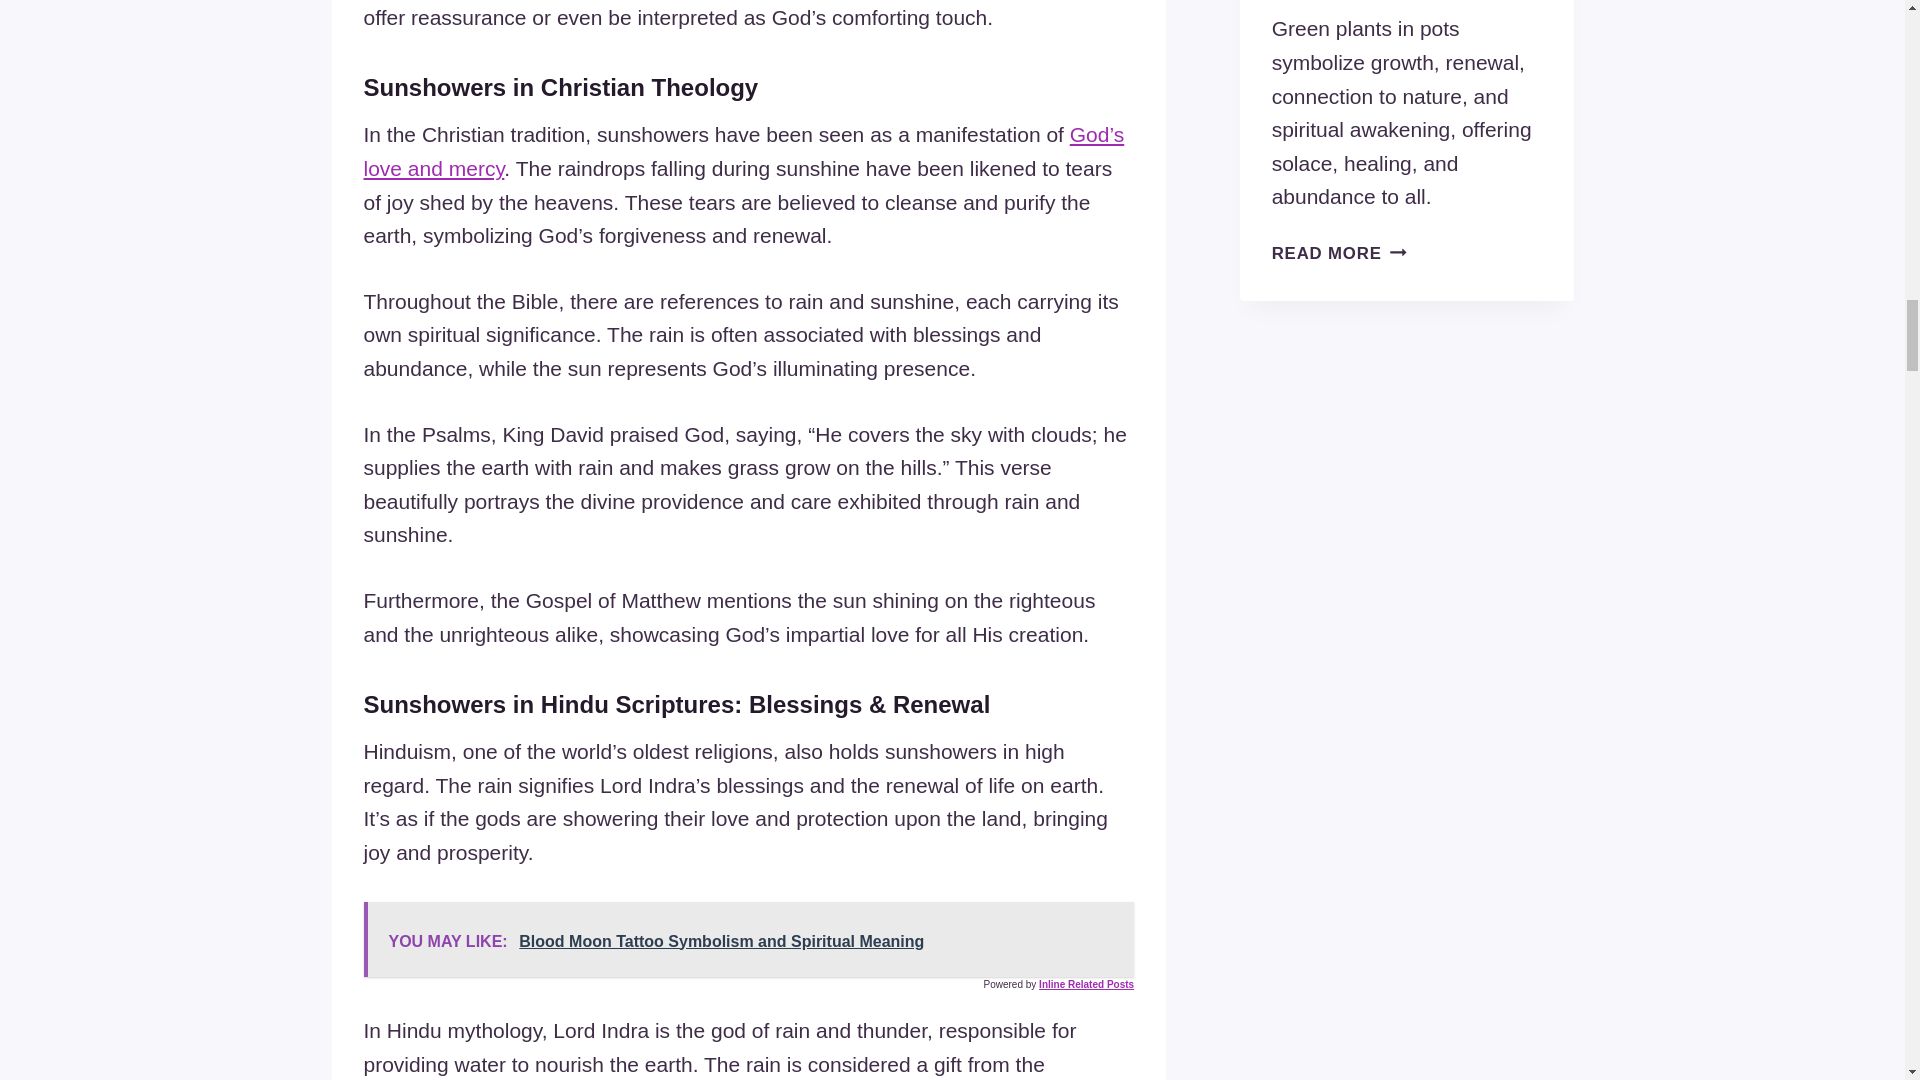 The width and height of the screenshot is (1920, 1080). Describe the element at coordinates (1086, 984) in the screenshot. I see `Inline Related Posts` at that location.